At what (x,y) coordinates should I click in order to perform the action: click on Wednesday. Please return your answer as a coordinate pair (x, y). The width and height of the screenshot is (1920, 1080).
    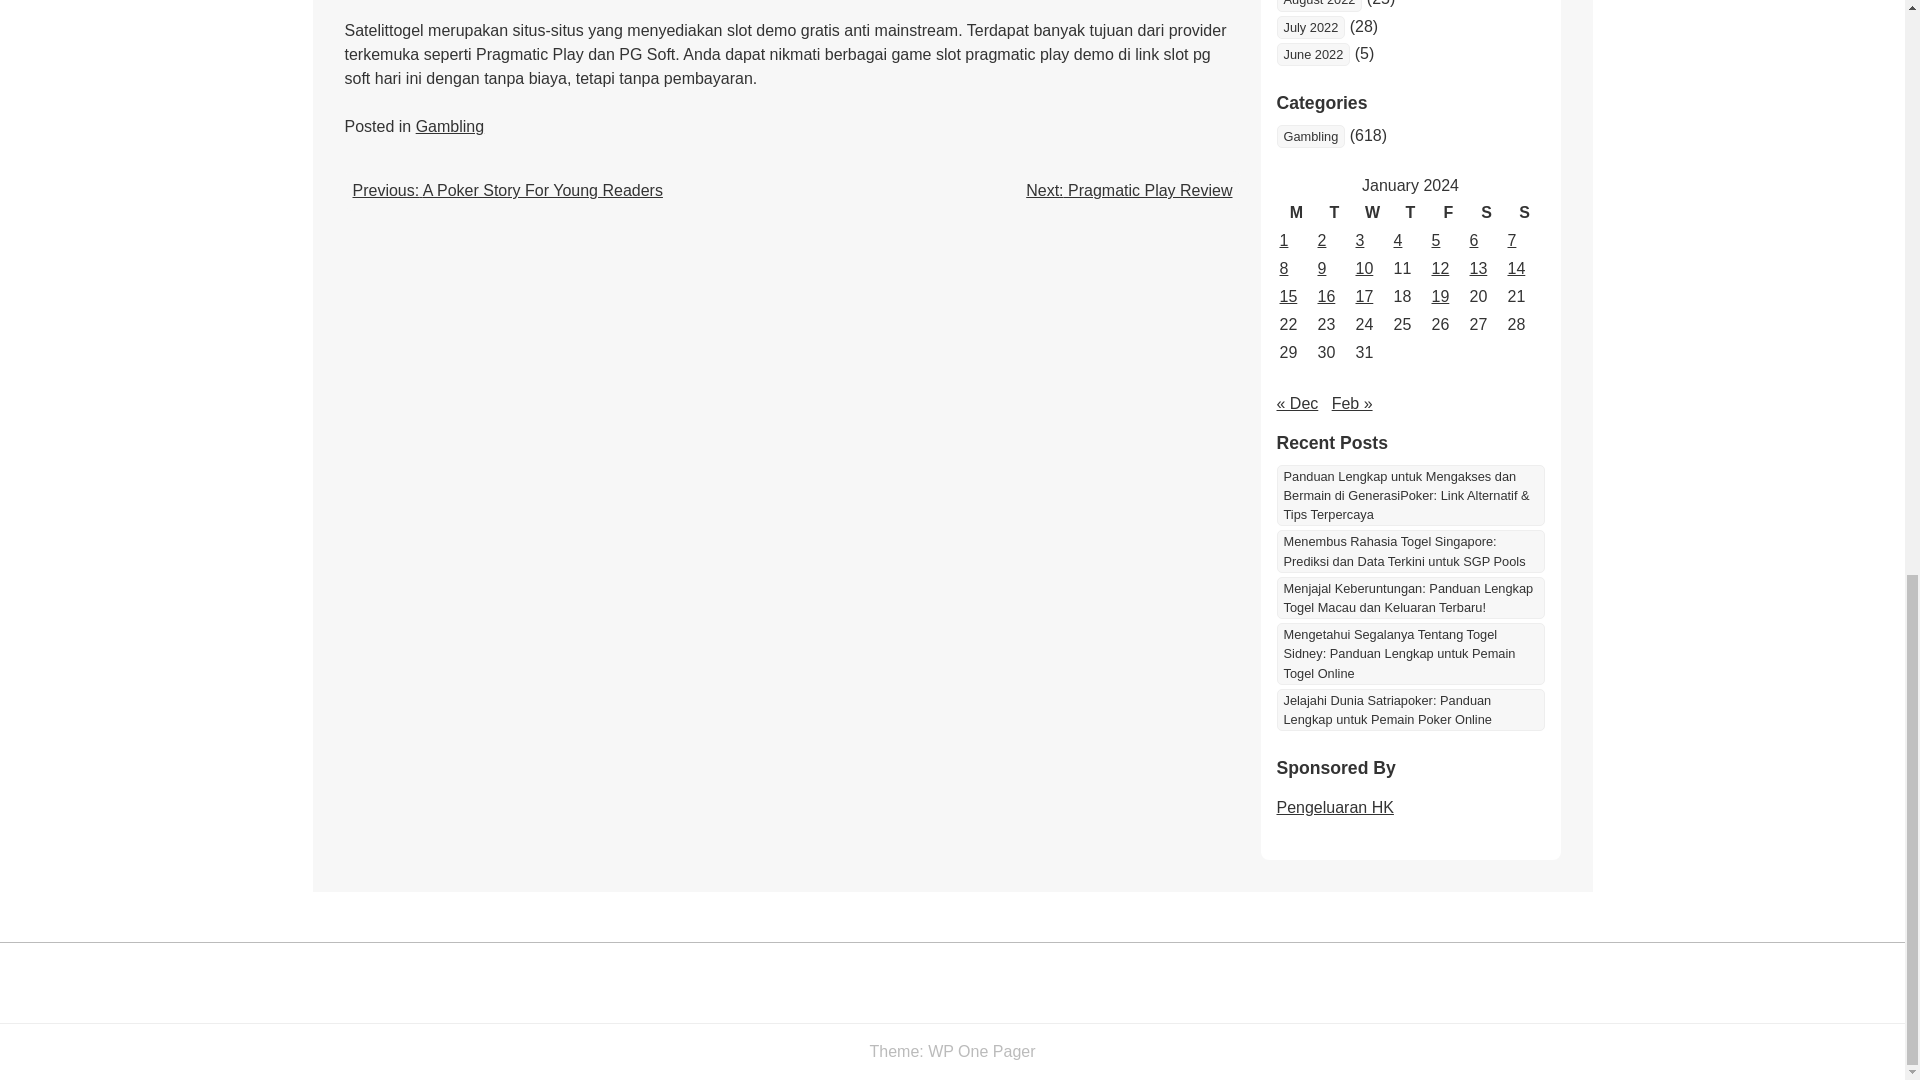
    Looking at the image, I should click on (1372, 212).